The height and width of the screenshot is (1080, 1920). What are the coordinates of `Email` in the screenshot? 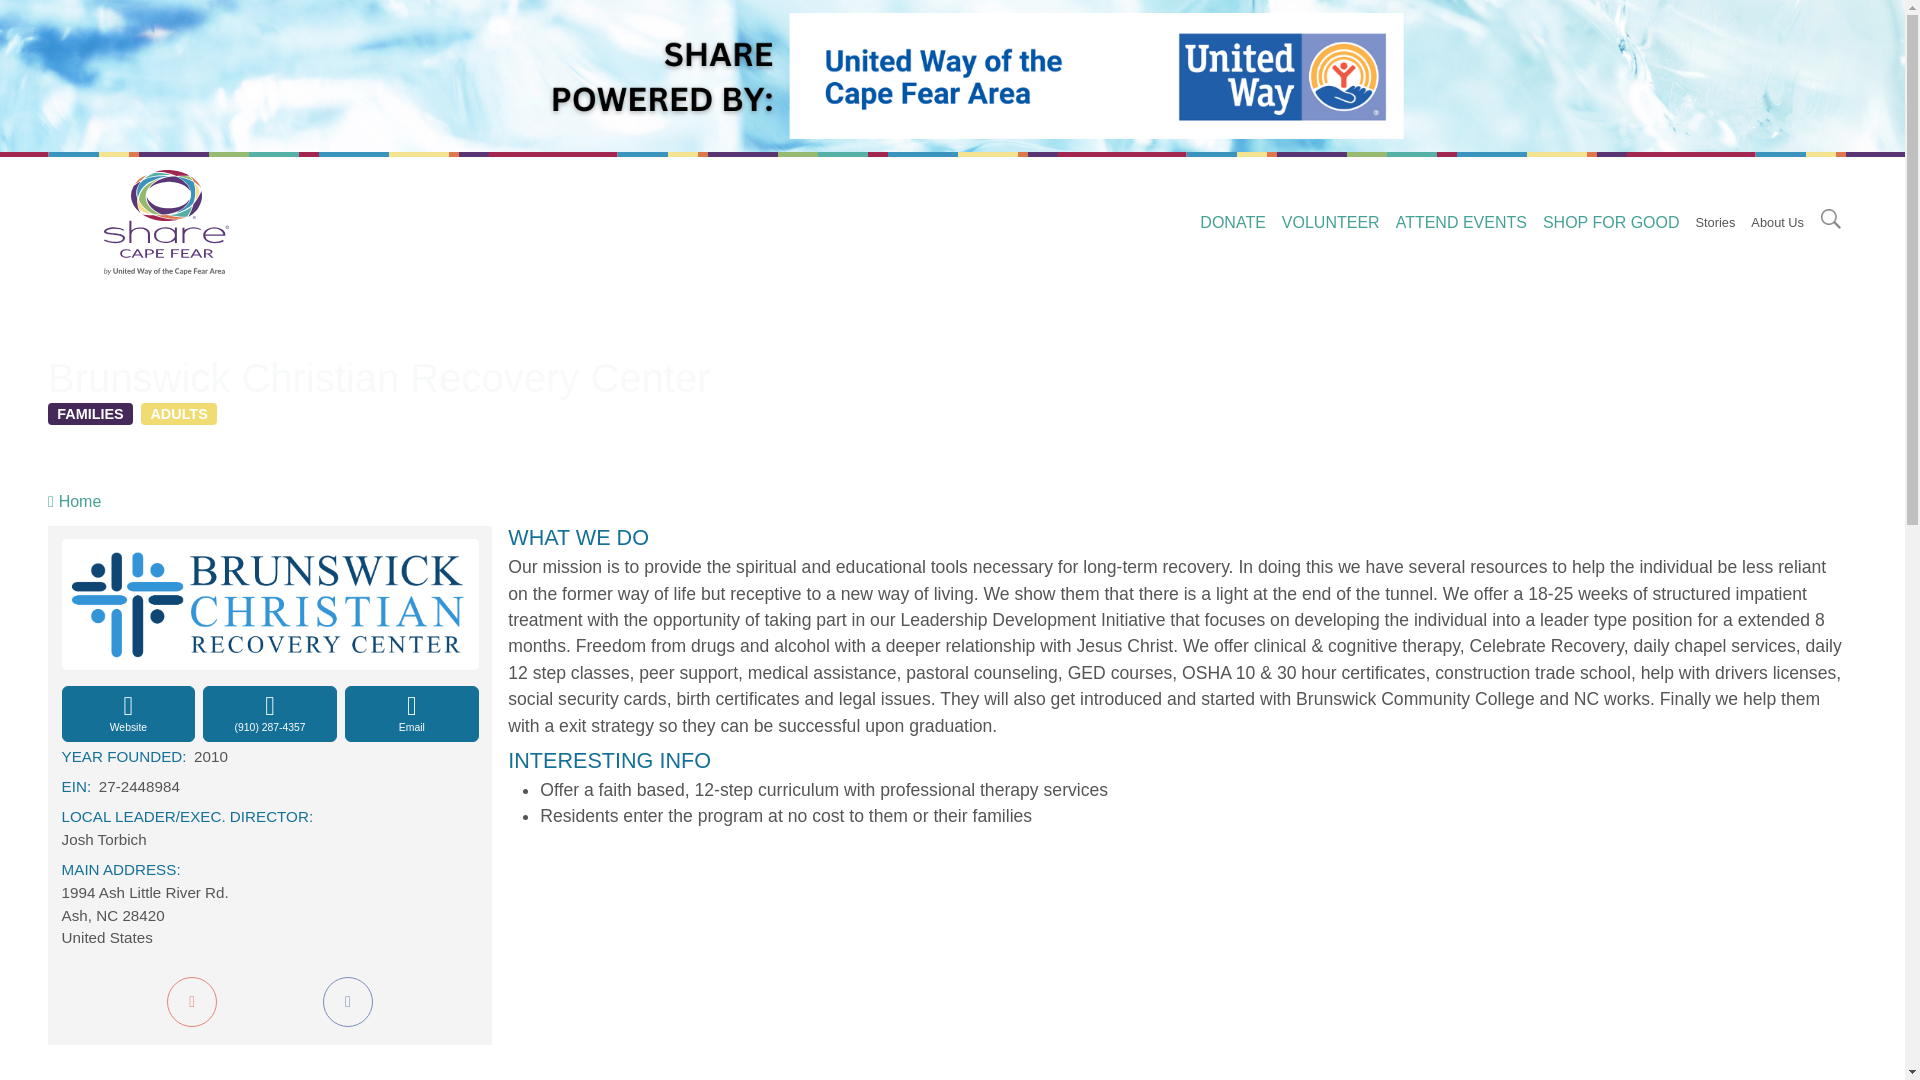 It's located at (412, 713).